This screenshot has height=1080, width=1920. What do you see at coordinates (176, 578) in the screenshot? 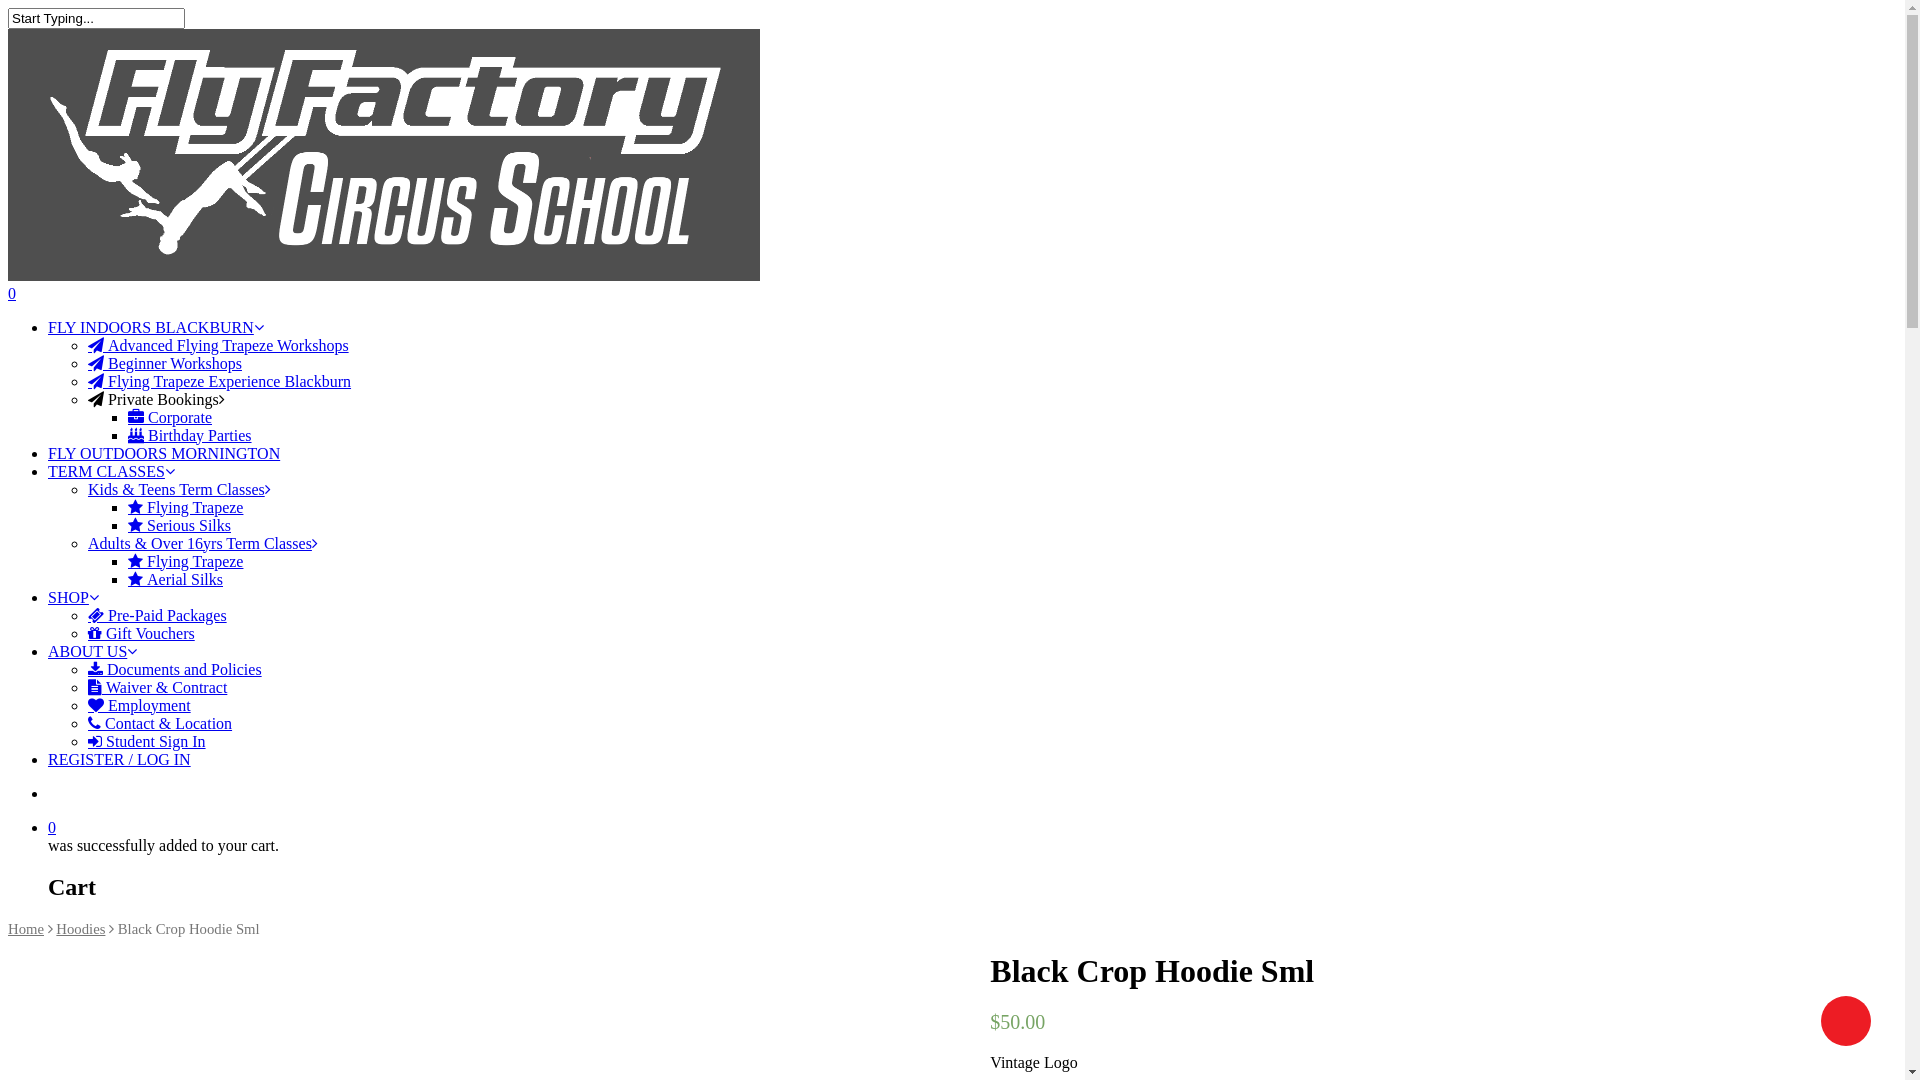
I see `Aerial Silks` at bounding box center [176, 578].